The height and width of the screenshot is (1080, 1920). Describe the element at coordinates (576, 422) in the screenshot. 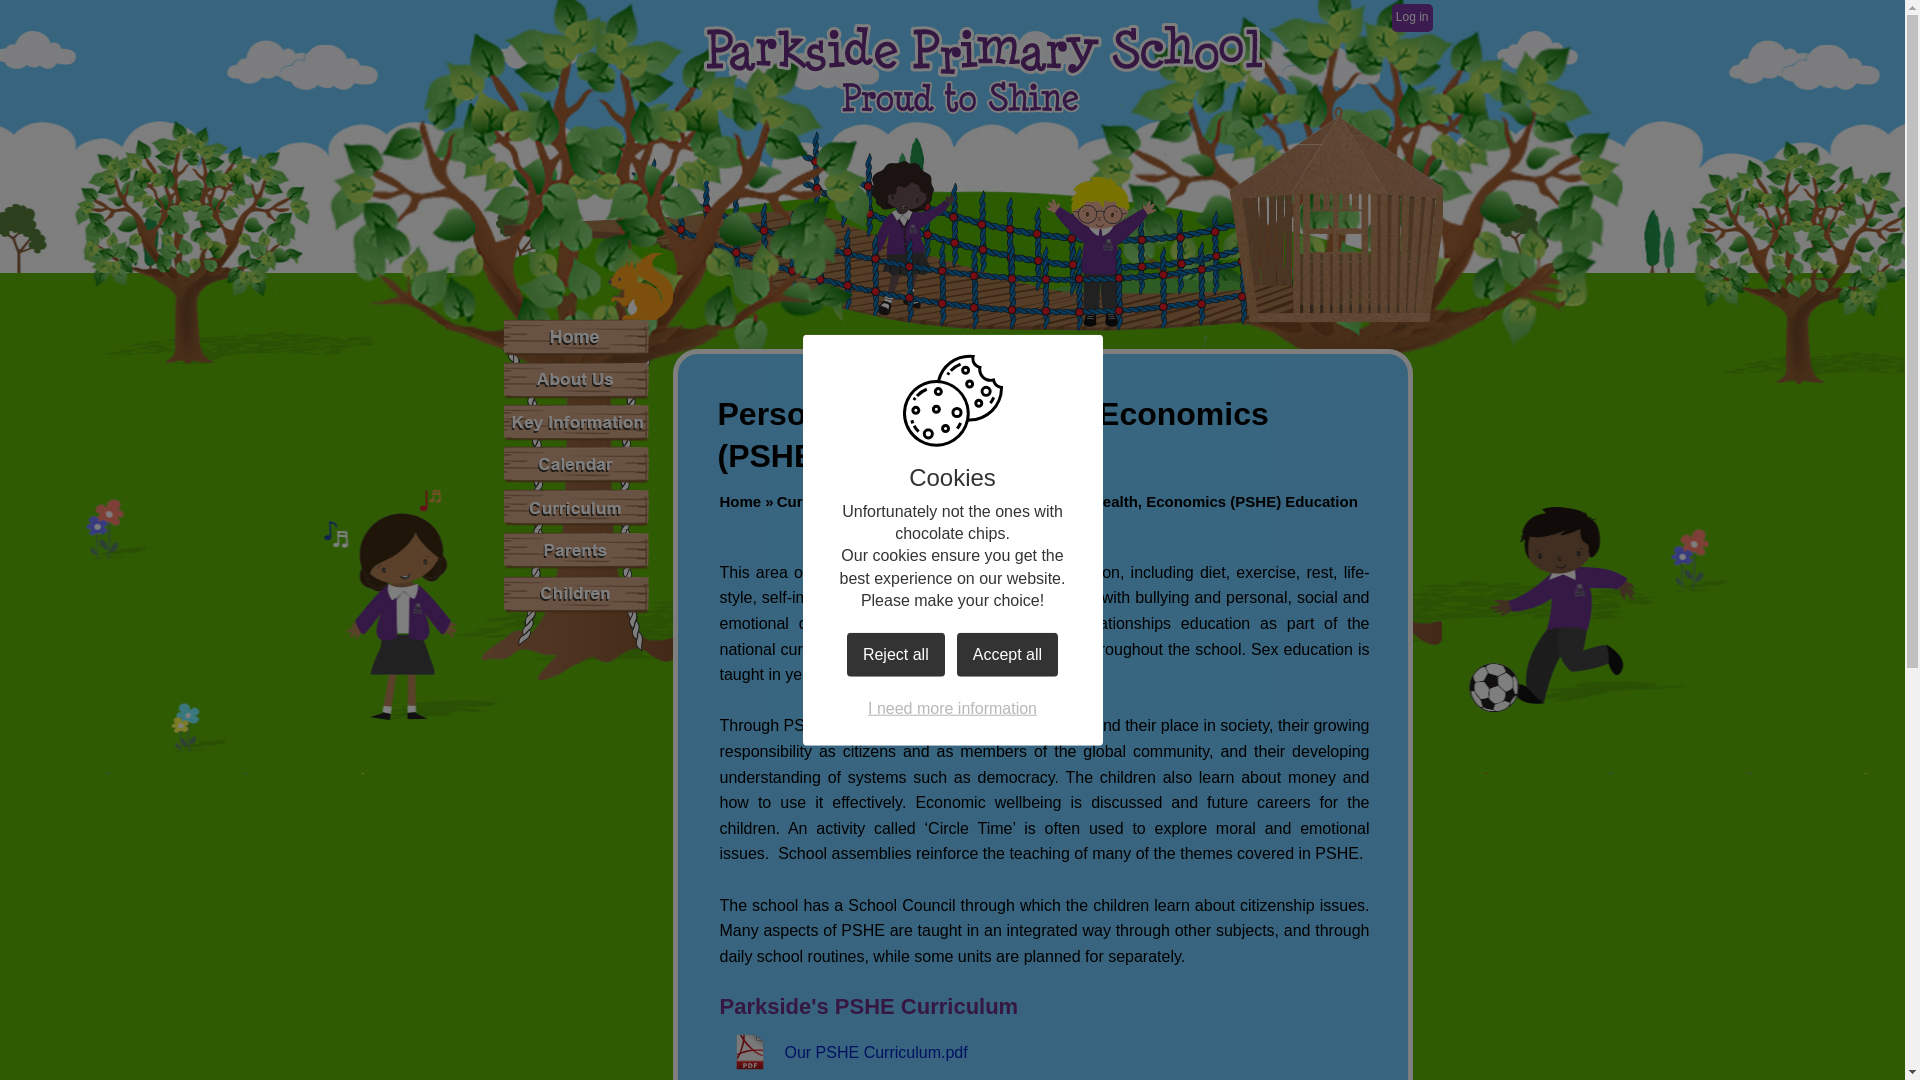

I see `Key Information` at that location.